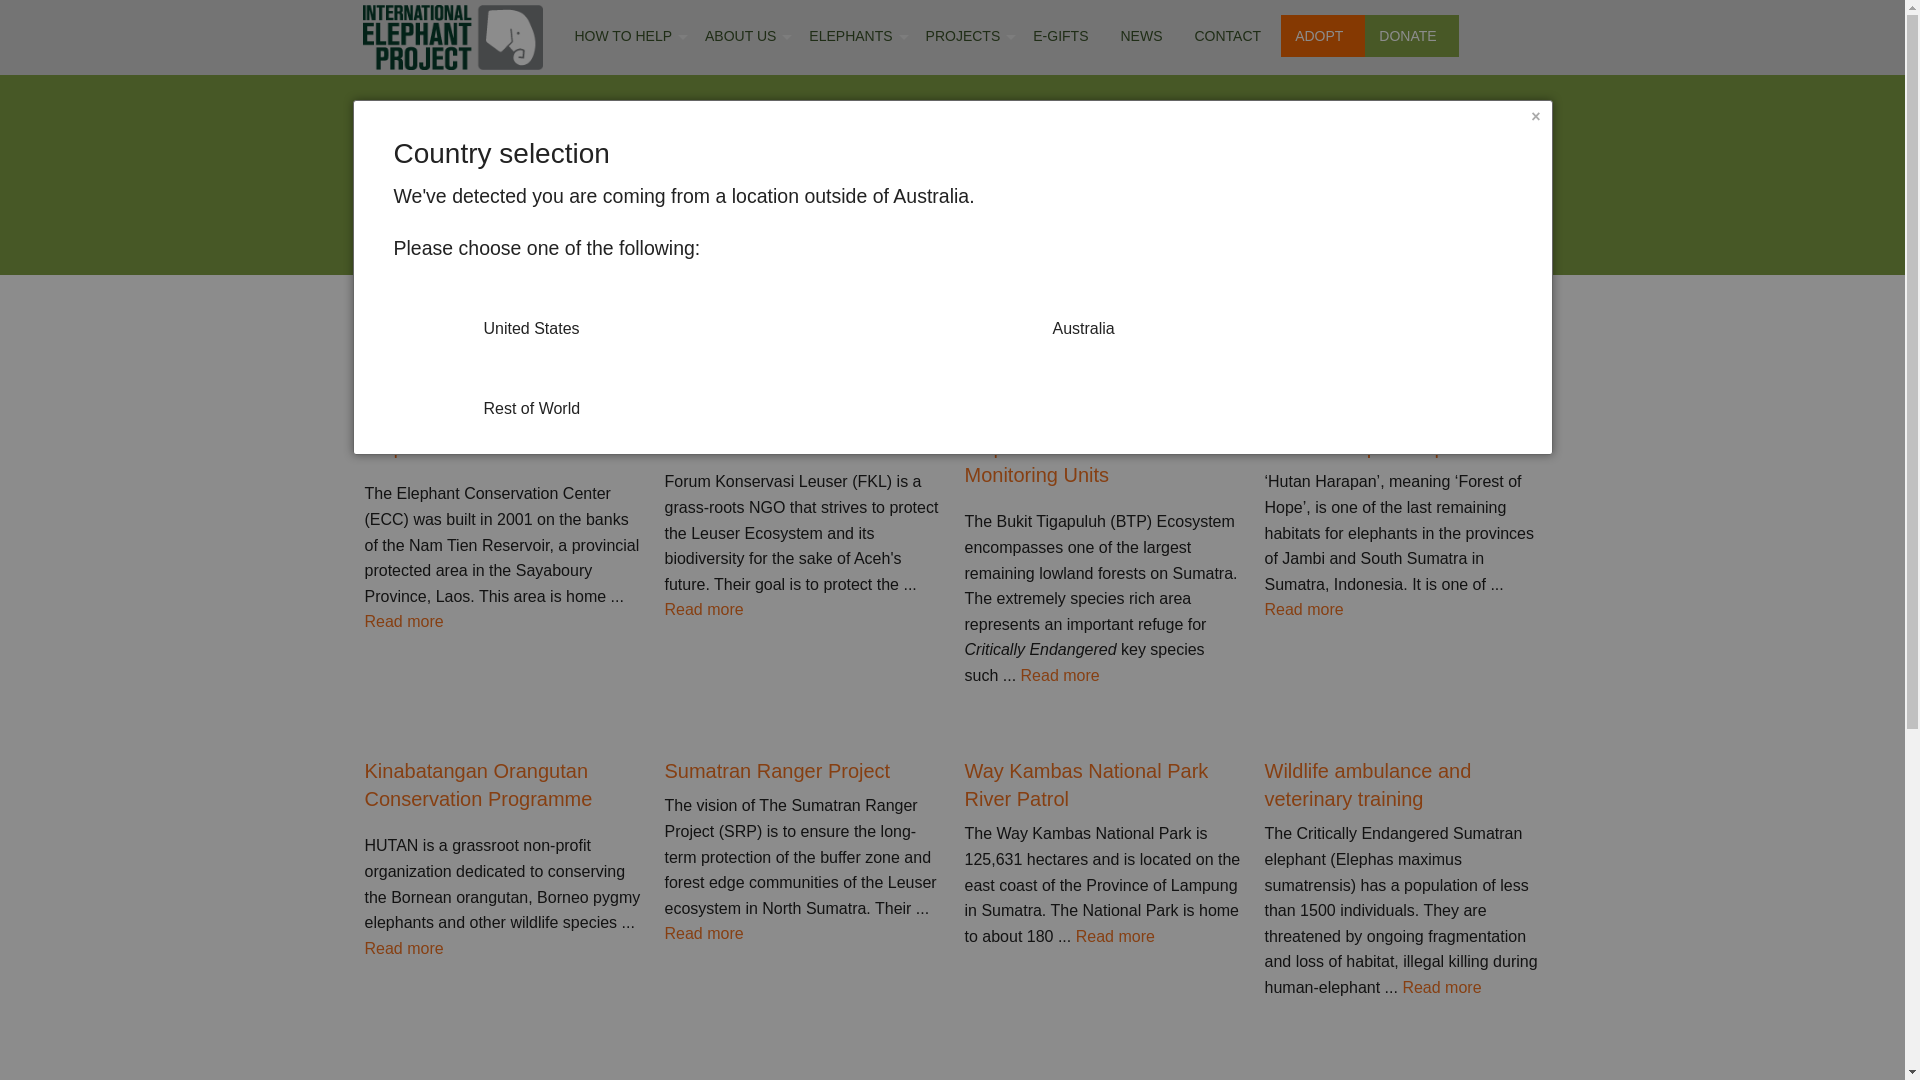  What do you see at coordinates (502, 785) in the screenshot?
I see `Kinabatangan Orangutan Conservation Programme` at bounding box center [502, 785].